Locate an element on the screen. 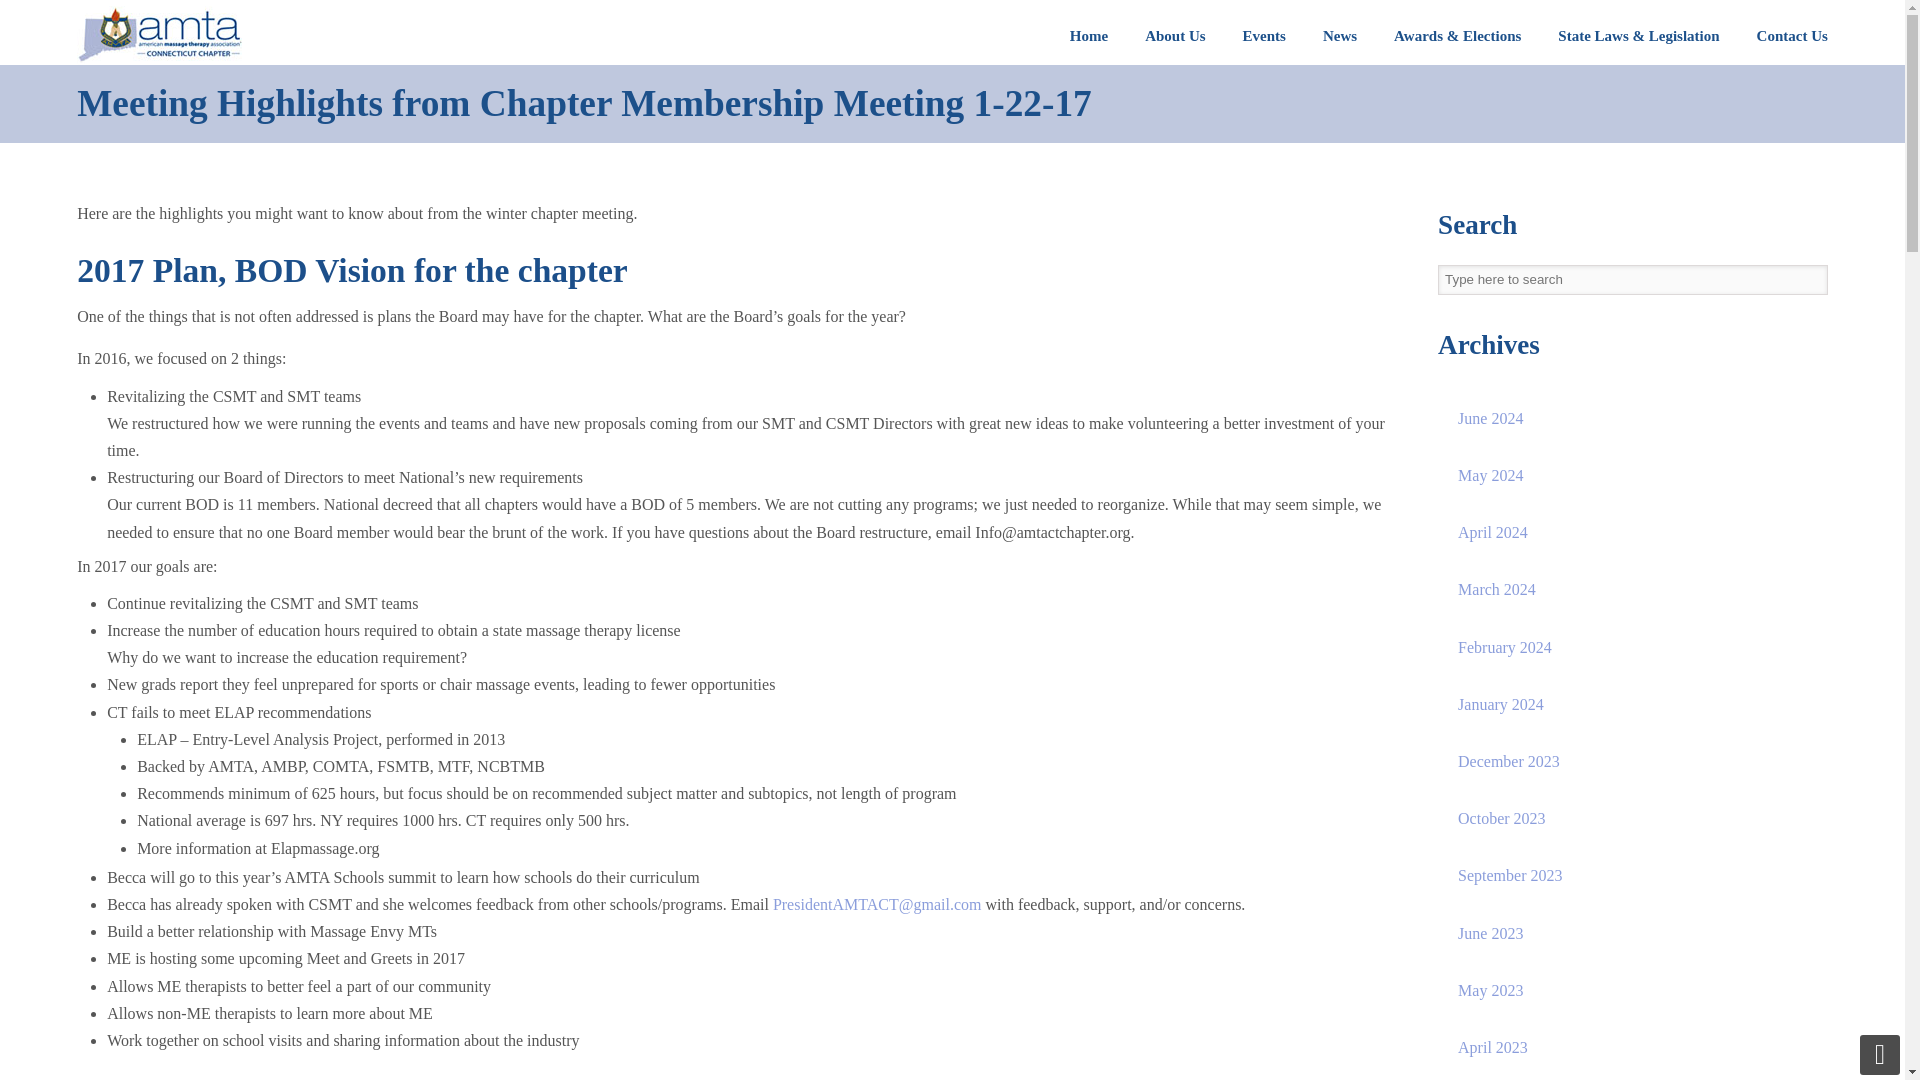  December 2023 is located at coordinates (1632, 761).